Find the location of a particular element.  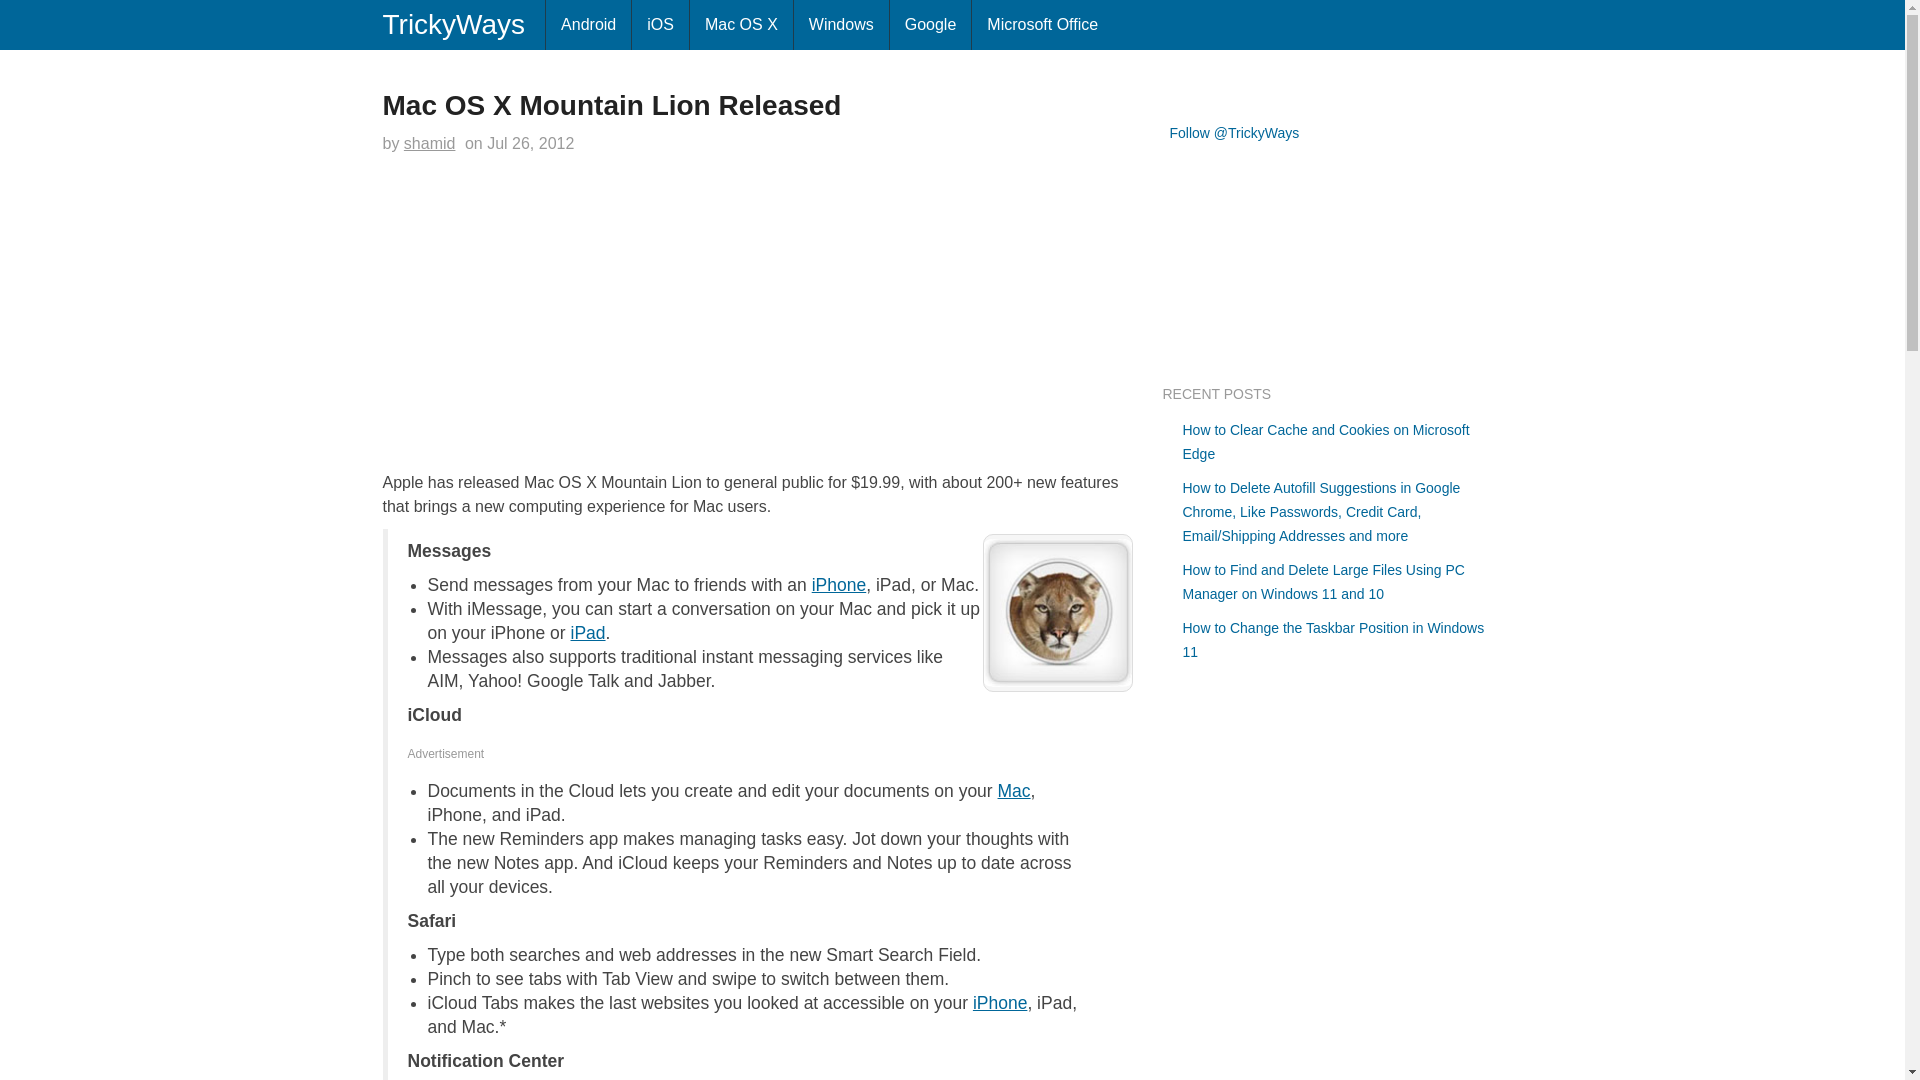

iOS is located at coordinates (660, 24).